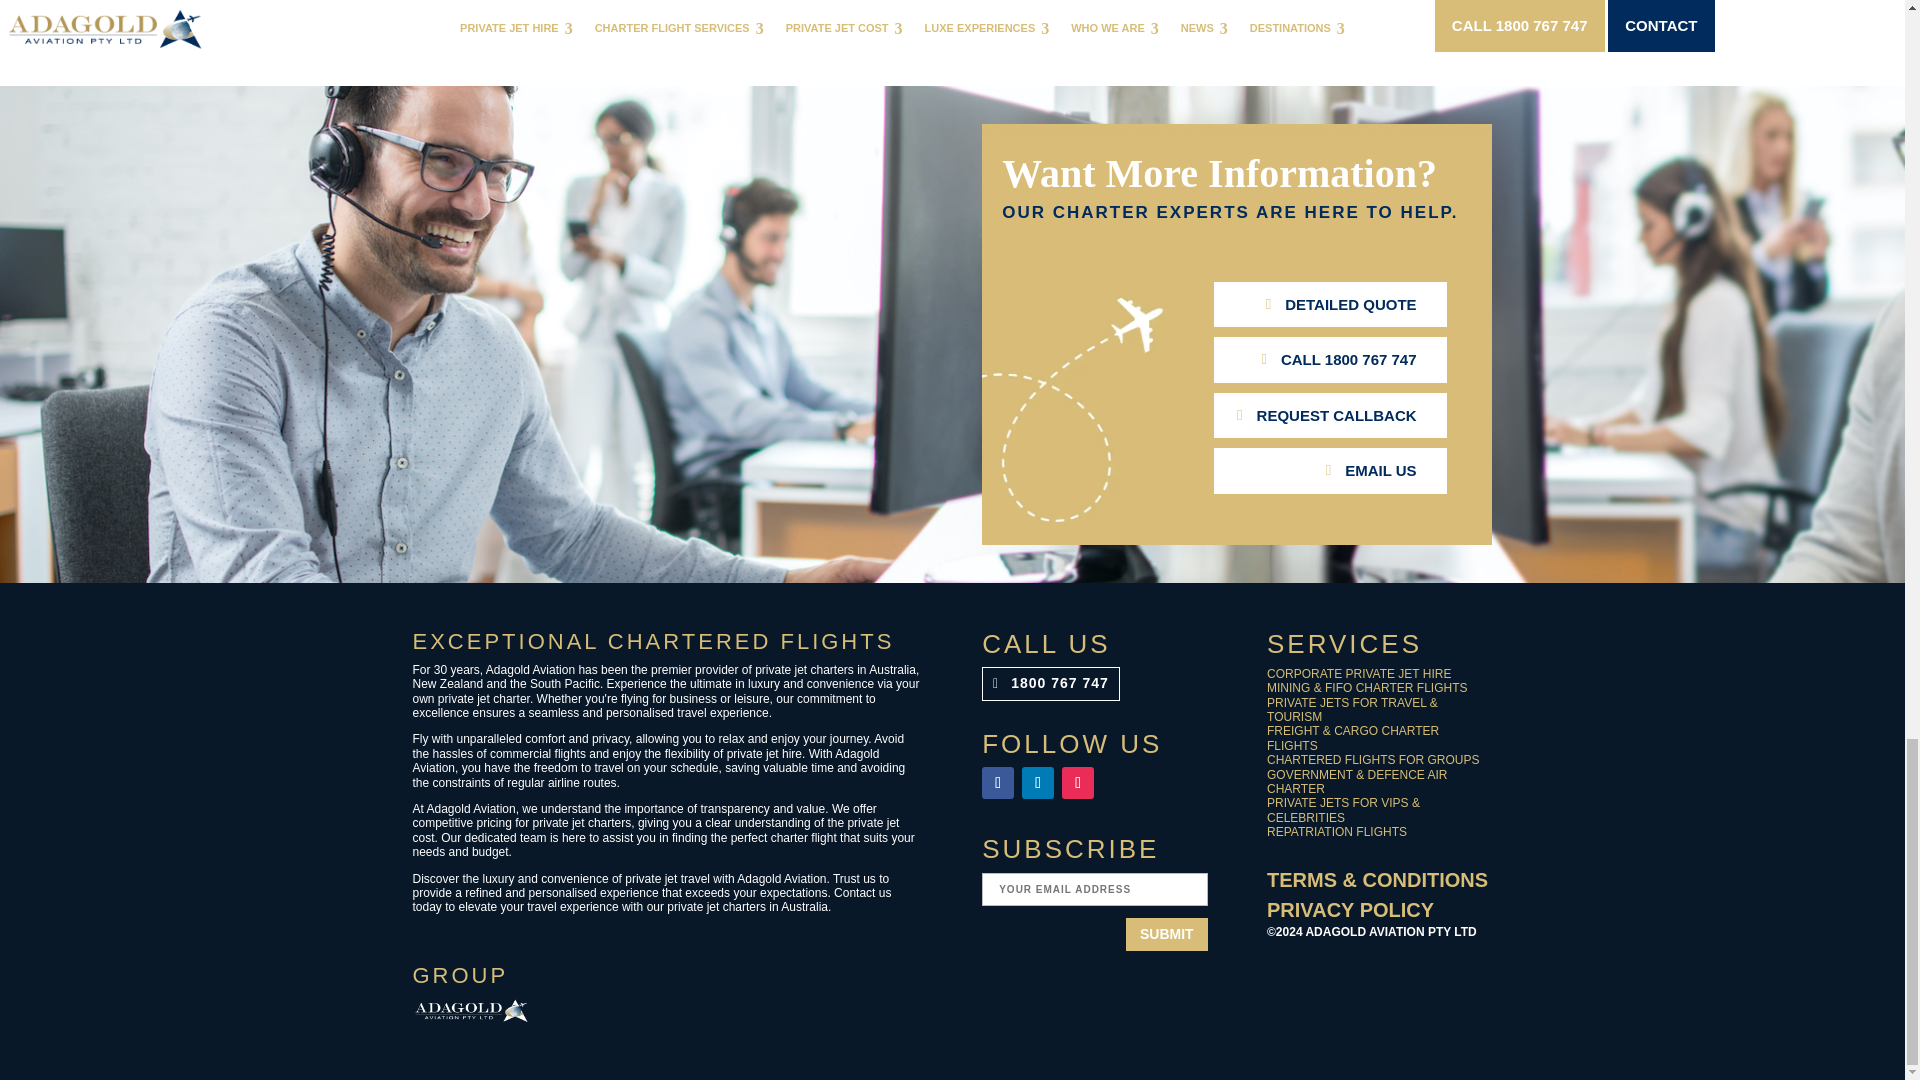 This screenshot has width=1920, height=1080. I want to click on Follow on Facebook, so click(997, 782).